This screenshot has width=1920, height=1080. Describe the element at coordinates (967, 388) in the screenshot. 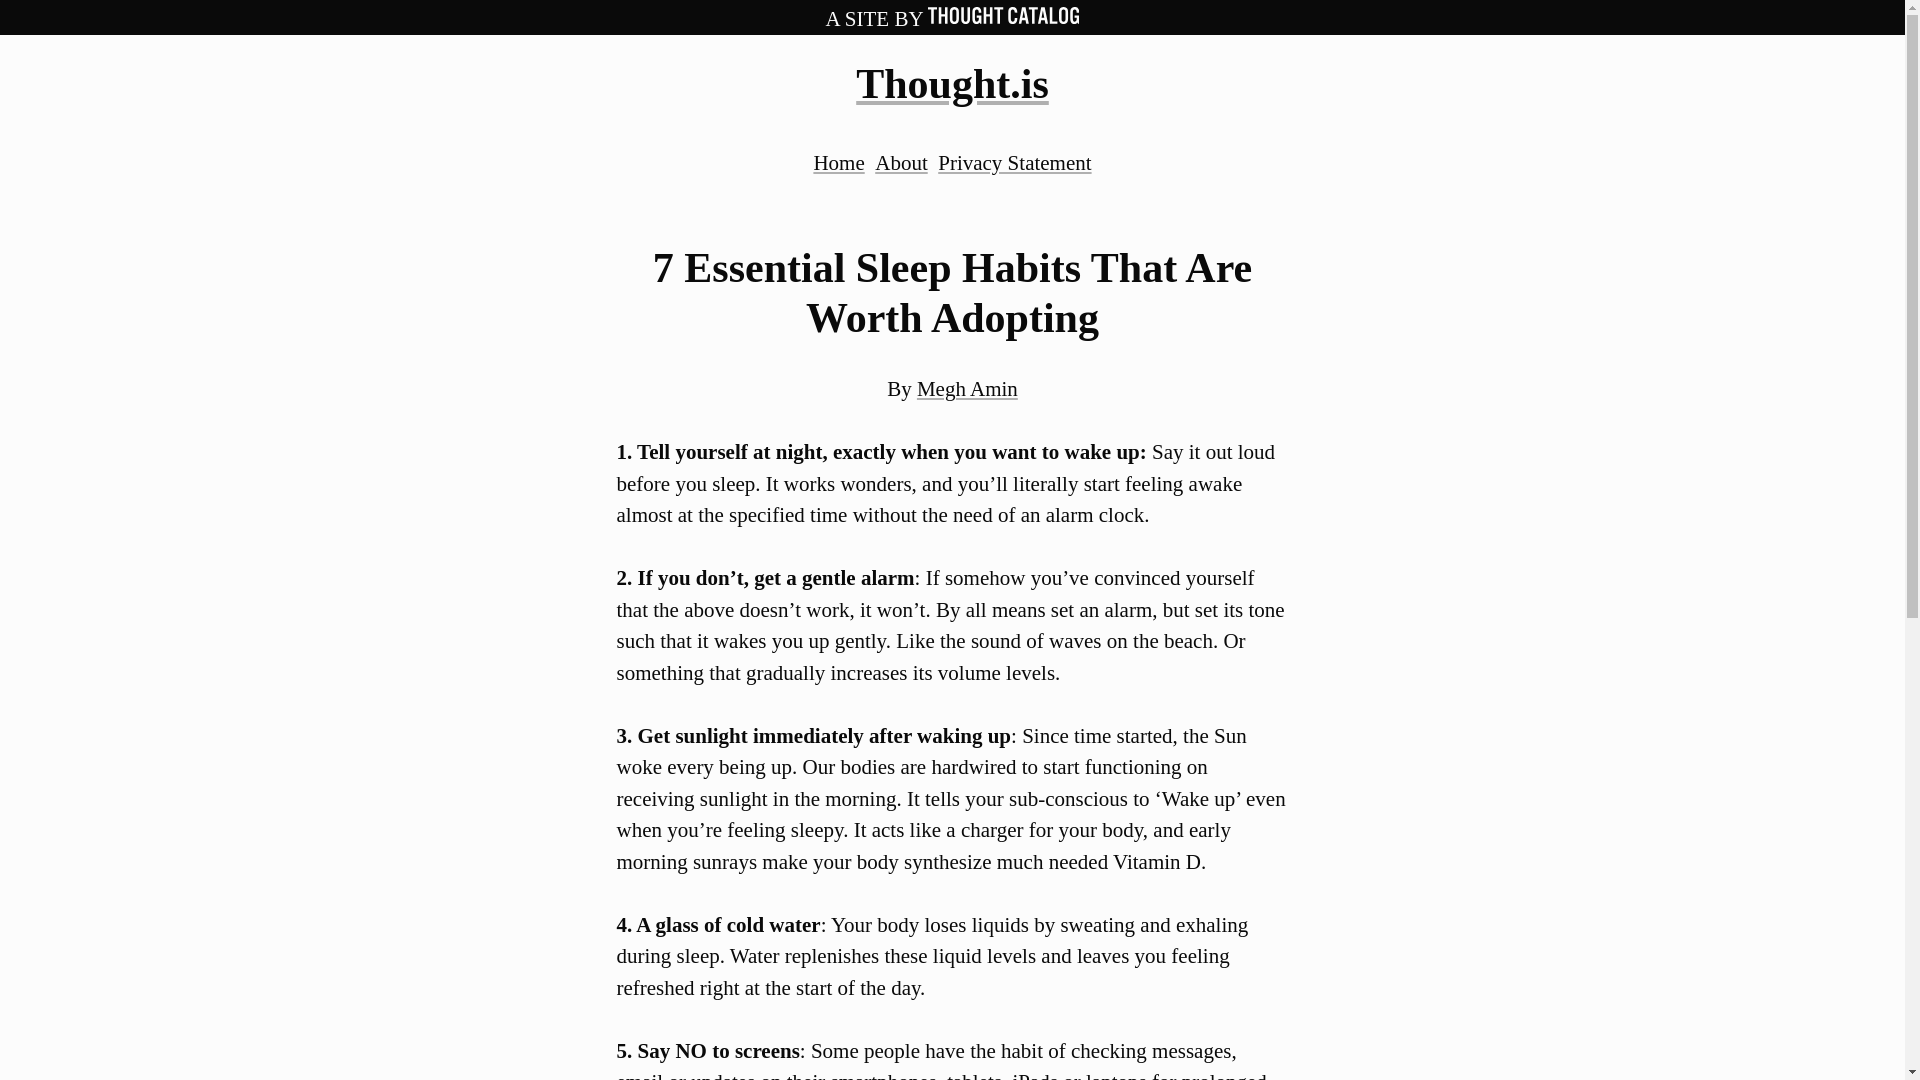

I see `Megh Amin` at that location.